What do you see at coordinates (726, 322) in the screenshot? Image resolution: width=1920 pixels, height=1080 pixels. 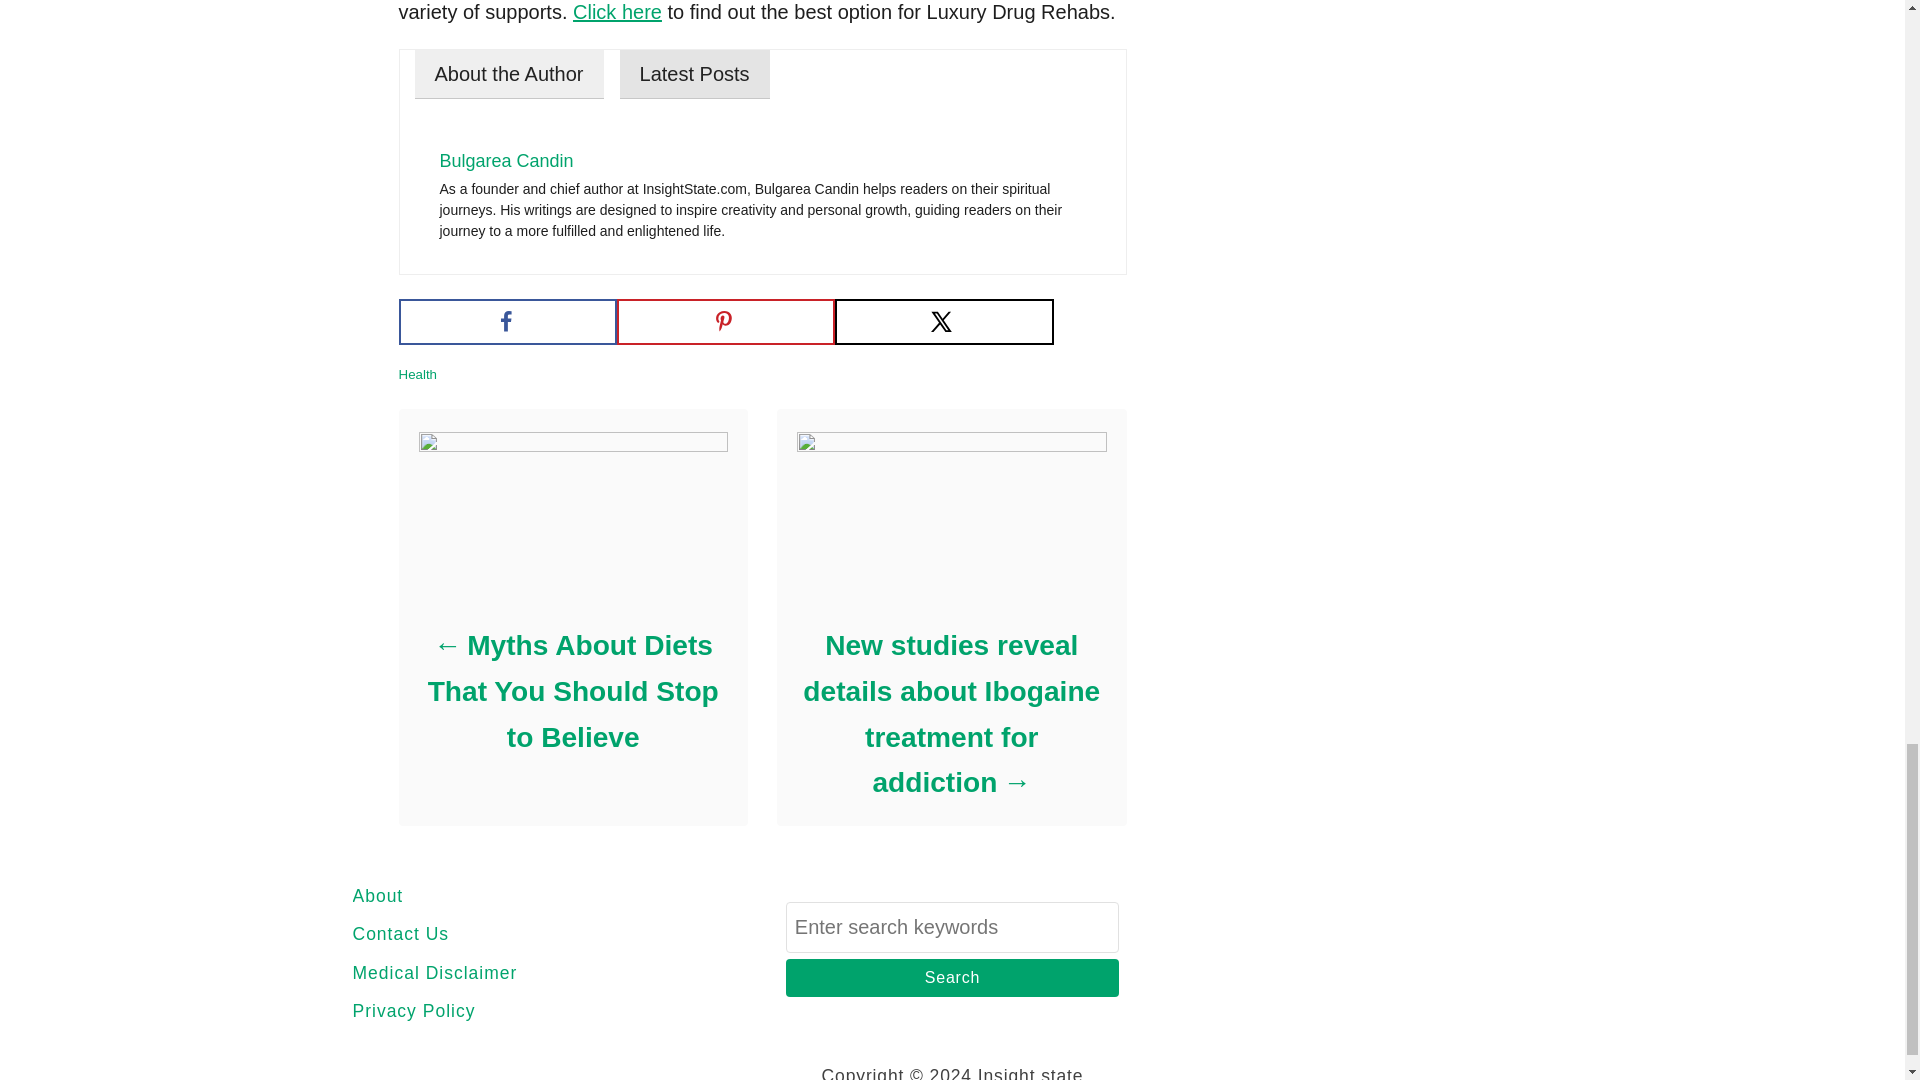 I see `Save to Pinterest` at bounding box center [726, 322].